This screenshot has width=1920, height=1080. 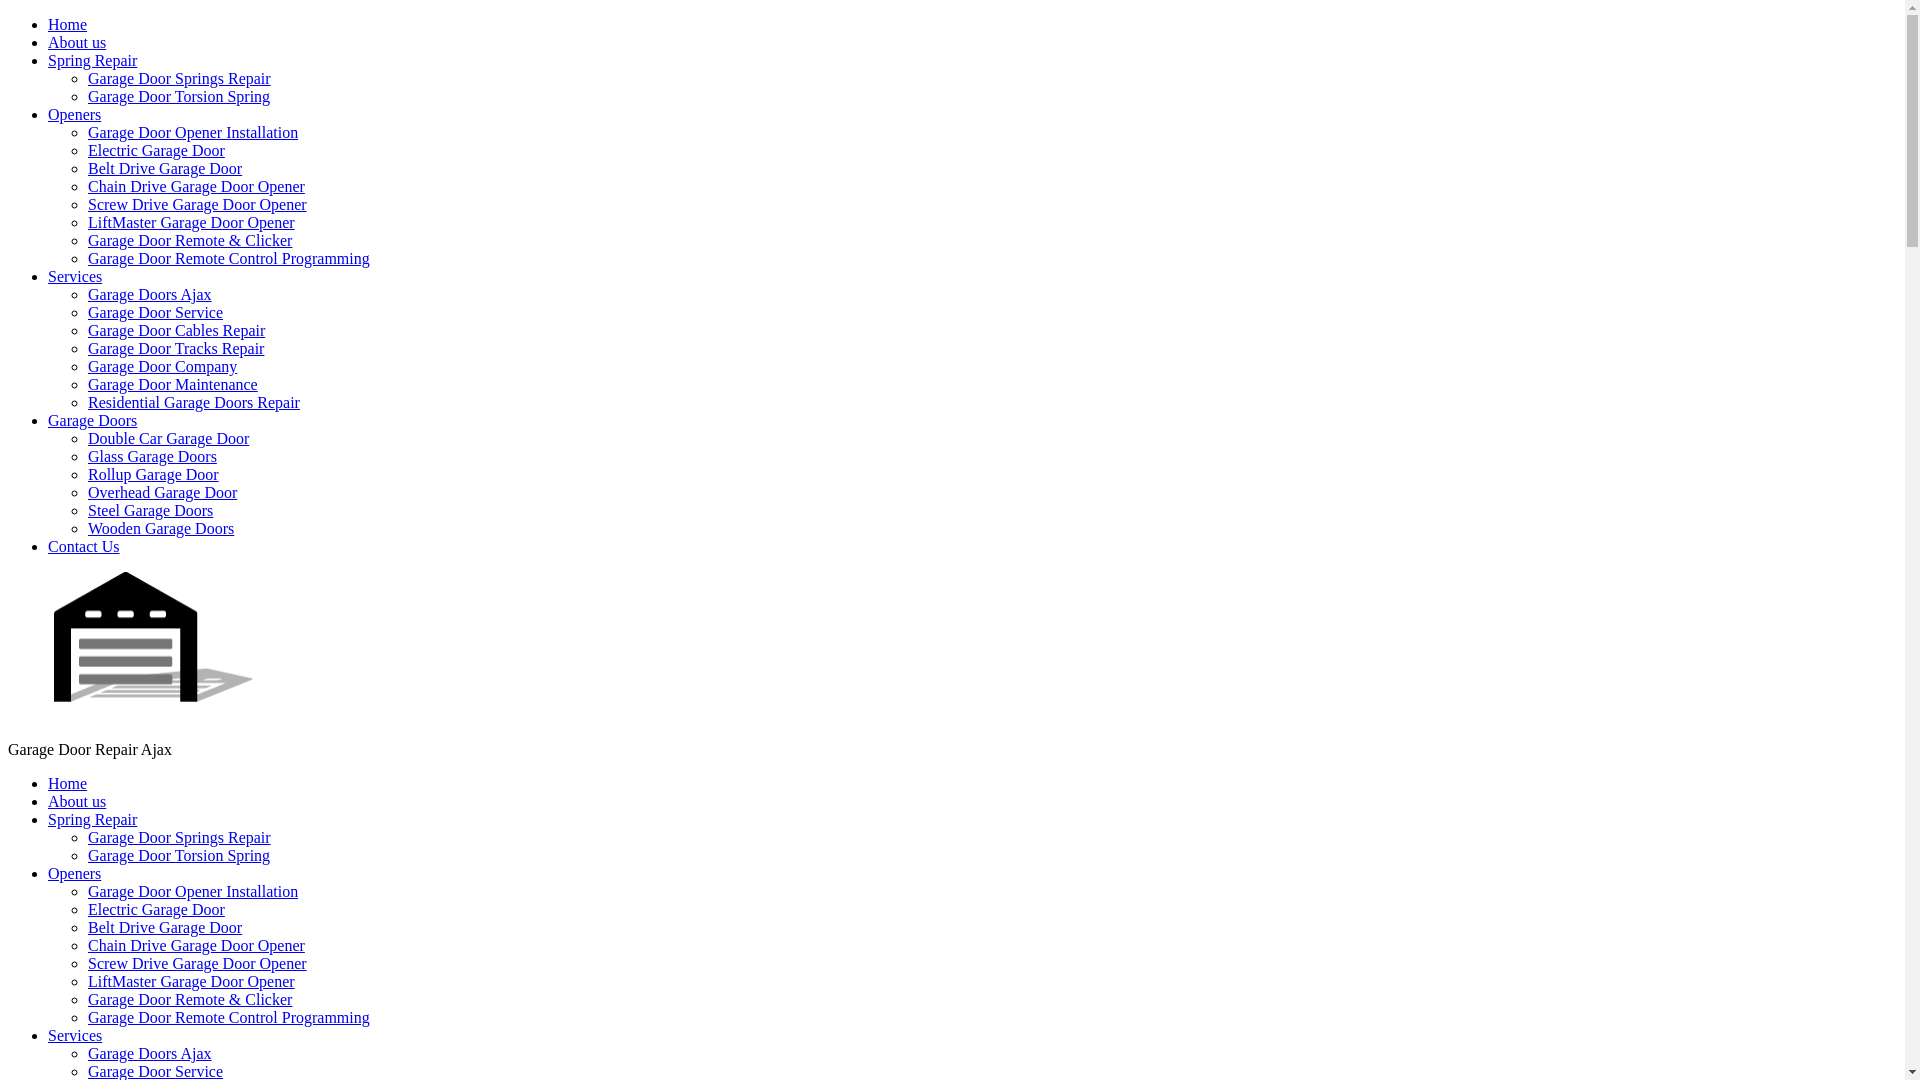 I want to click on Garage Door Torsion Spring, so click(x=179, y=856).